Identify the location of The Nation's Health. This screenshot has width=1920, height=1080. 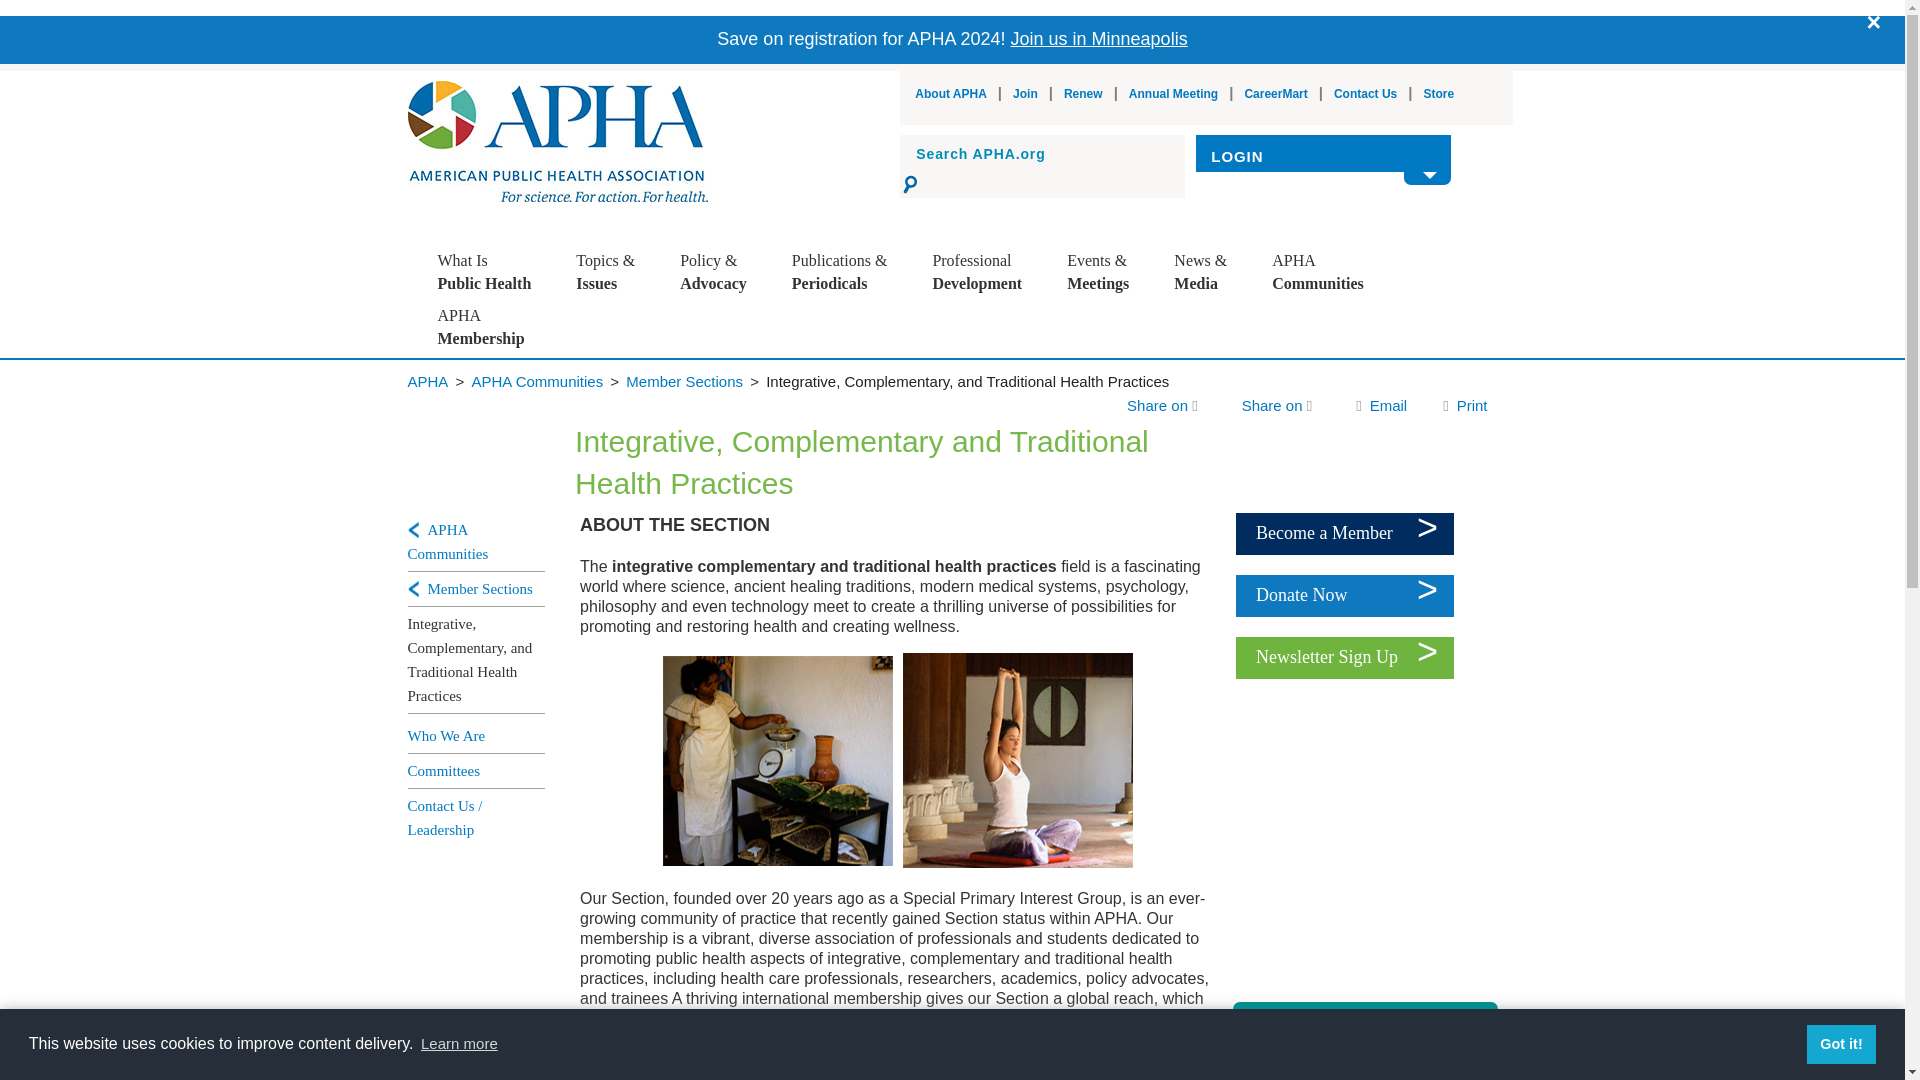
(868, 358).